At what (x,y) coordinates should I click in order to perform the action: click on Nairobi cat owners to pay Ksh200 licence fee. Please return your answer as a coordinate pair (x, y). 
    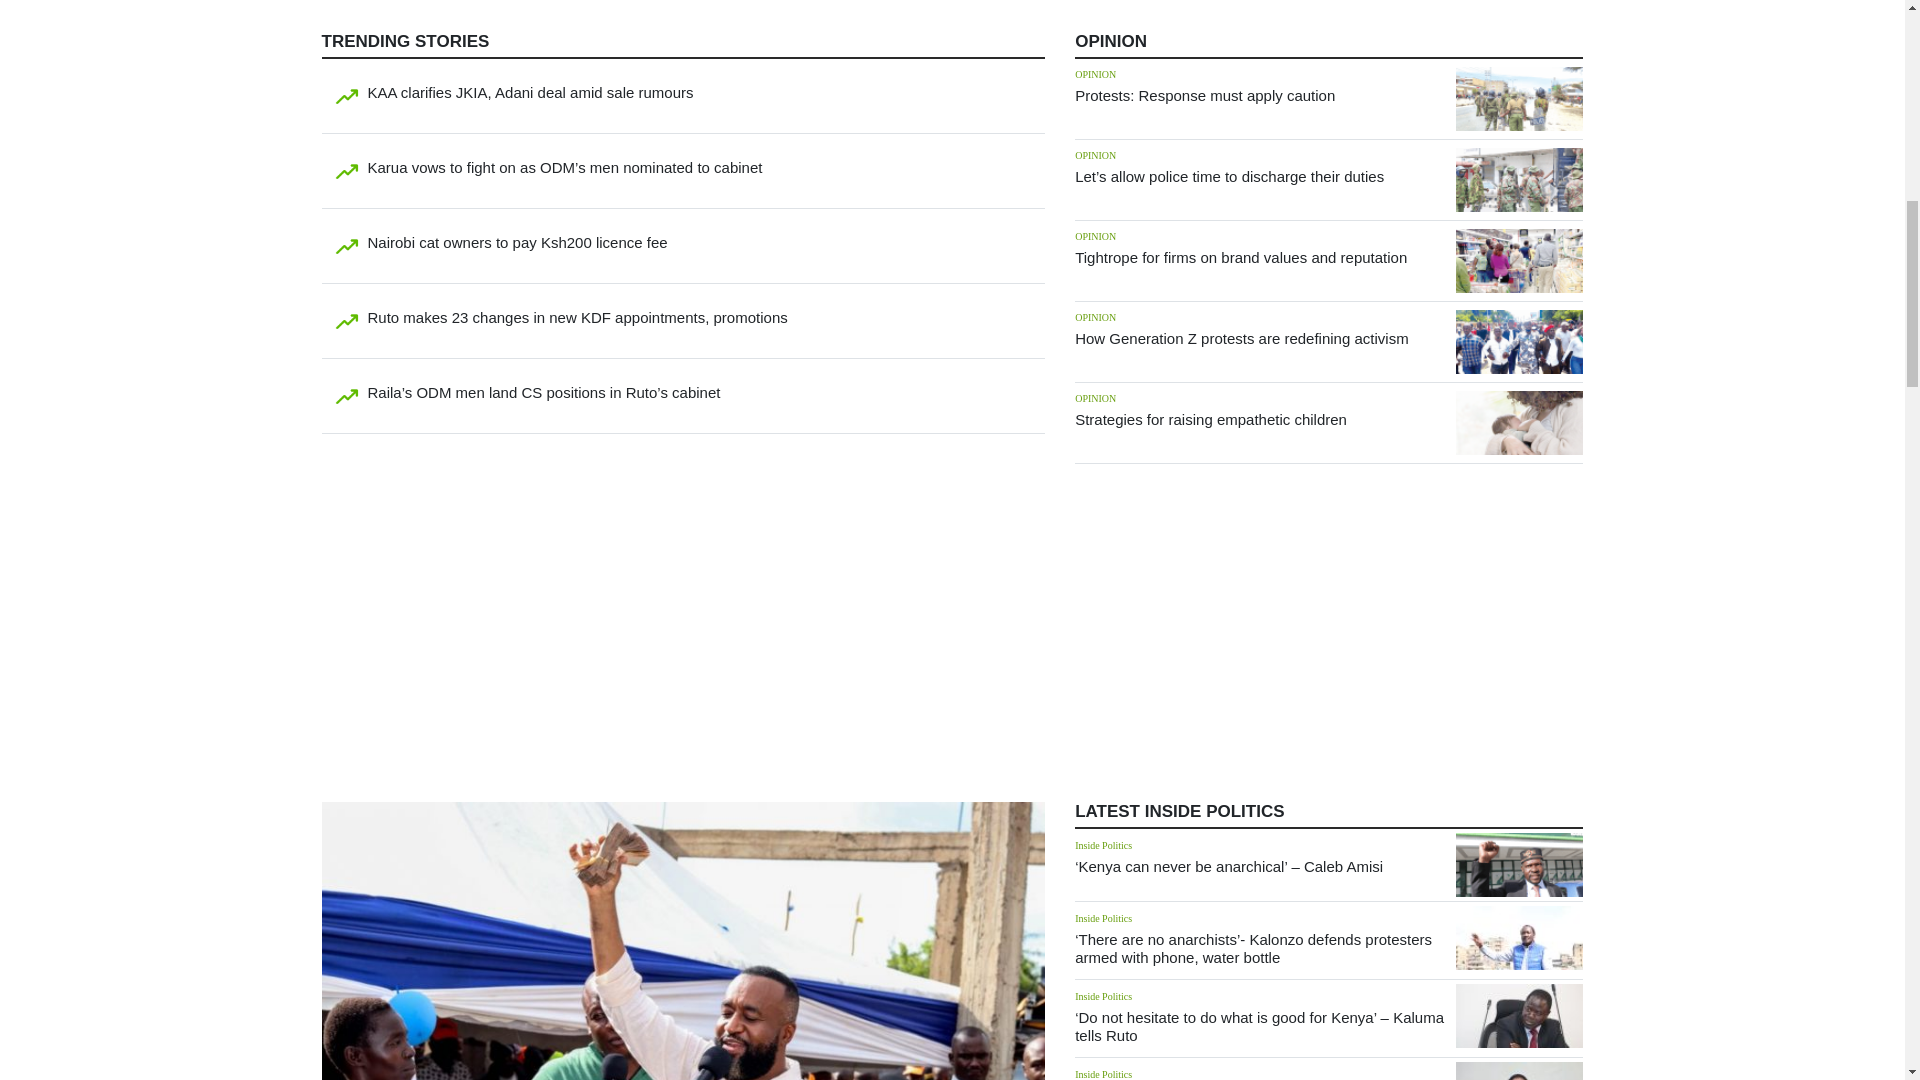
    Looking at the image, I should click on (518, 242).